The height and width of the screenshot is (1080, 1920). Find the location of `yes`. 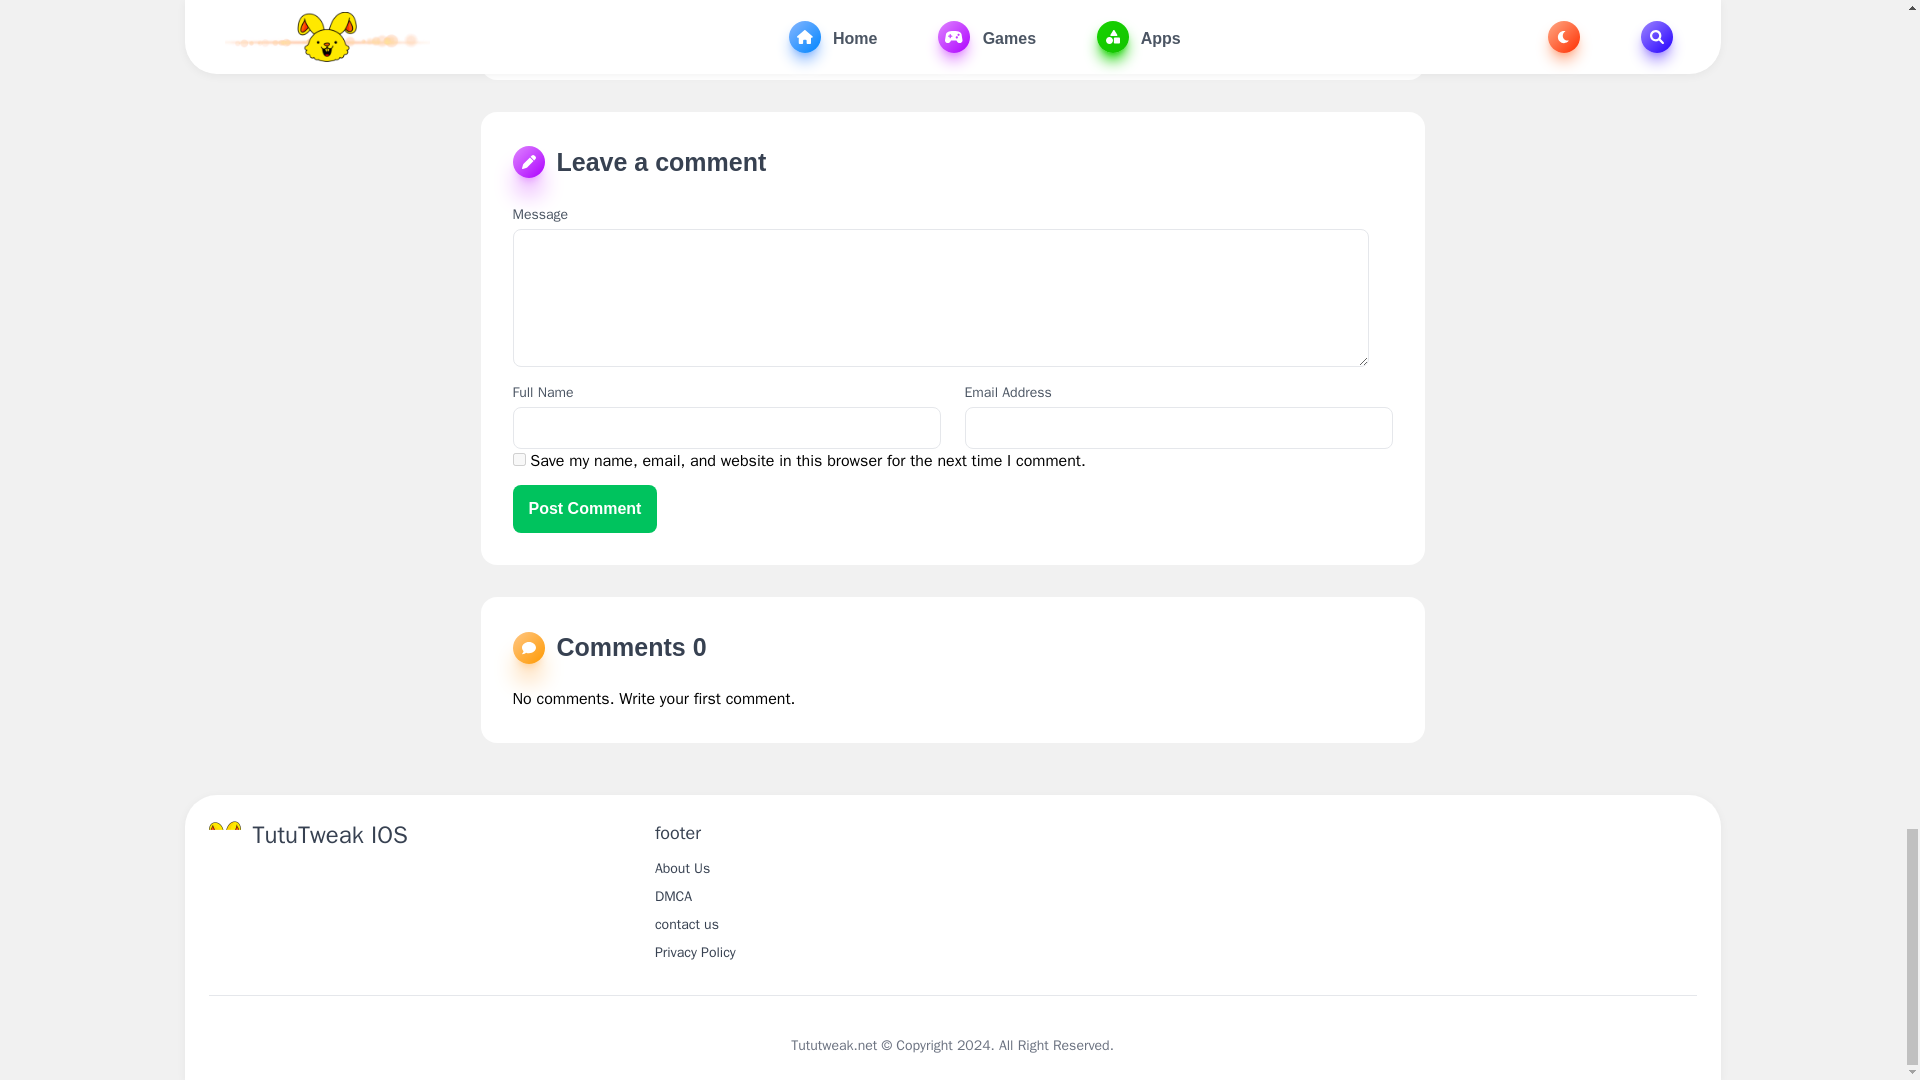

yes is located at coordinates (518, 458).